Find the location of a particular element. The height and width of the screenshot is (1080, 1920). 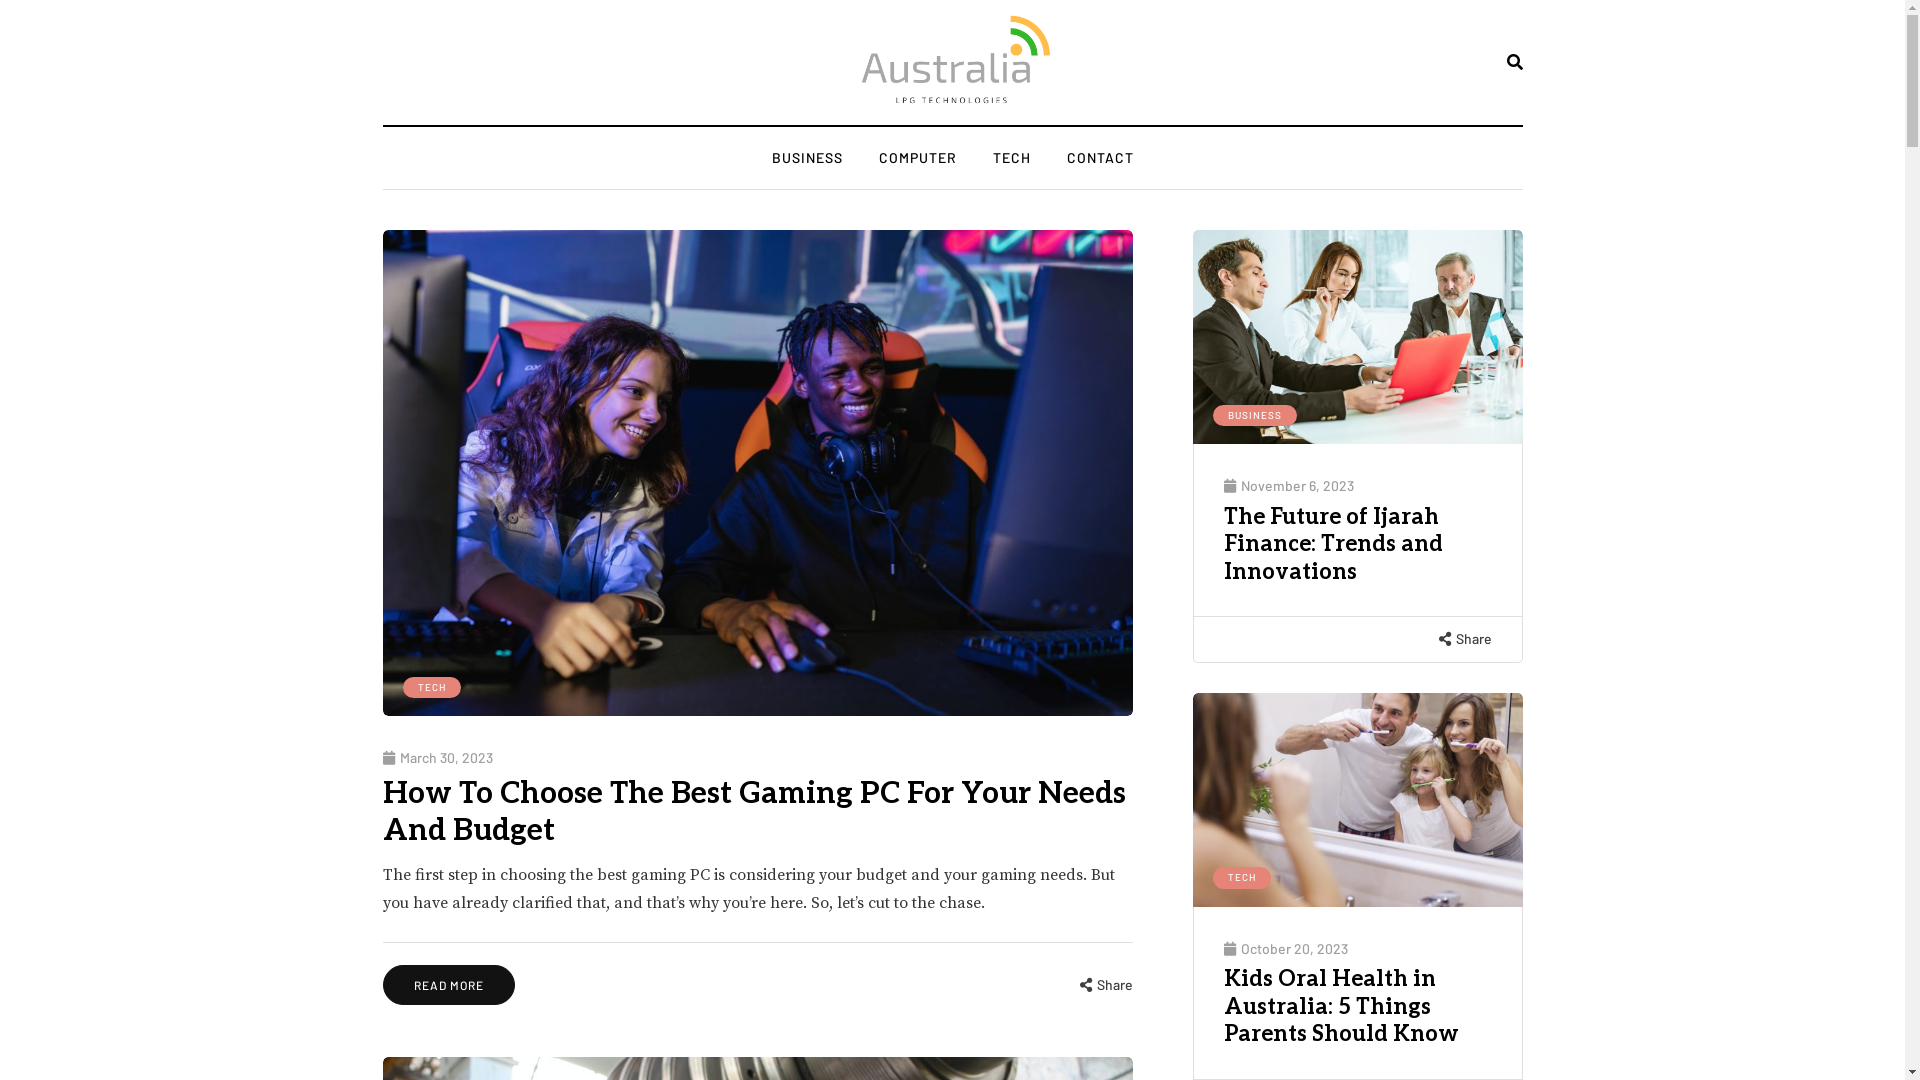

TECH is located at coordinates (1241, 878).